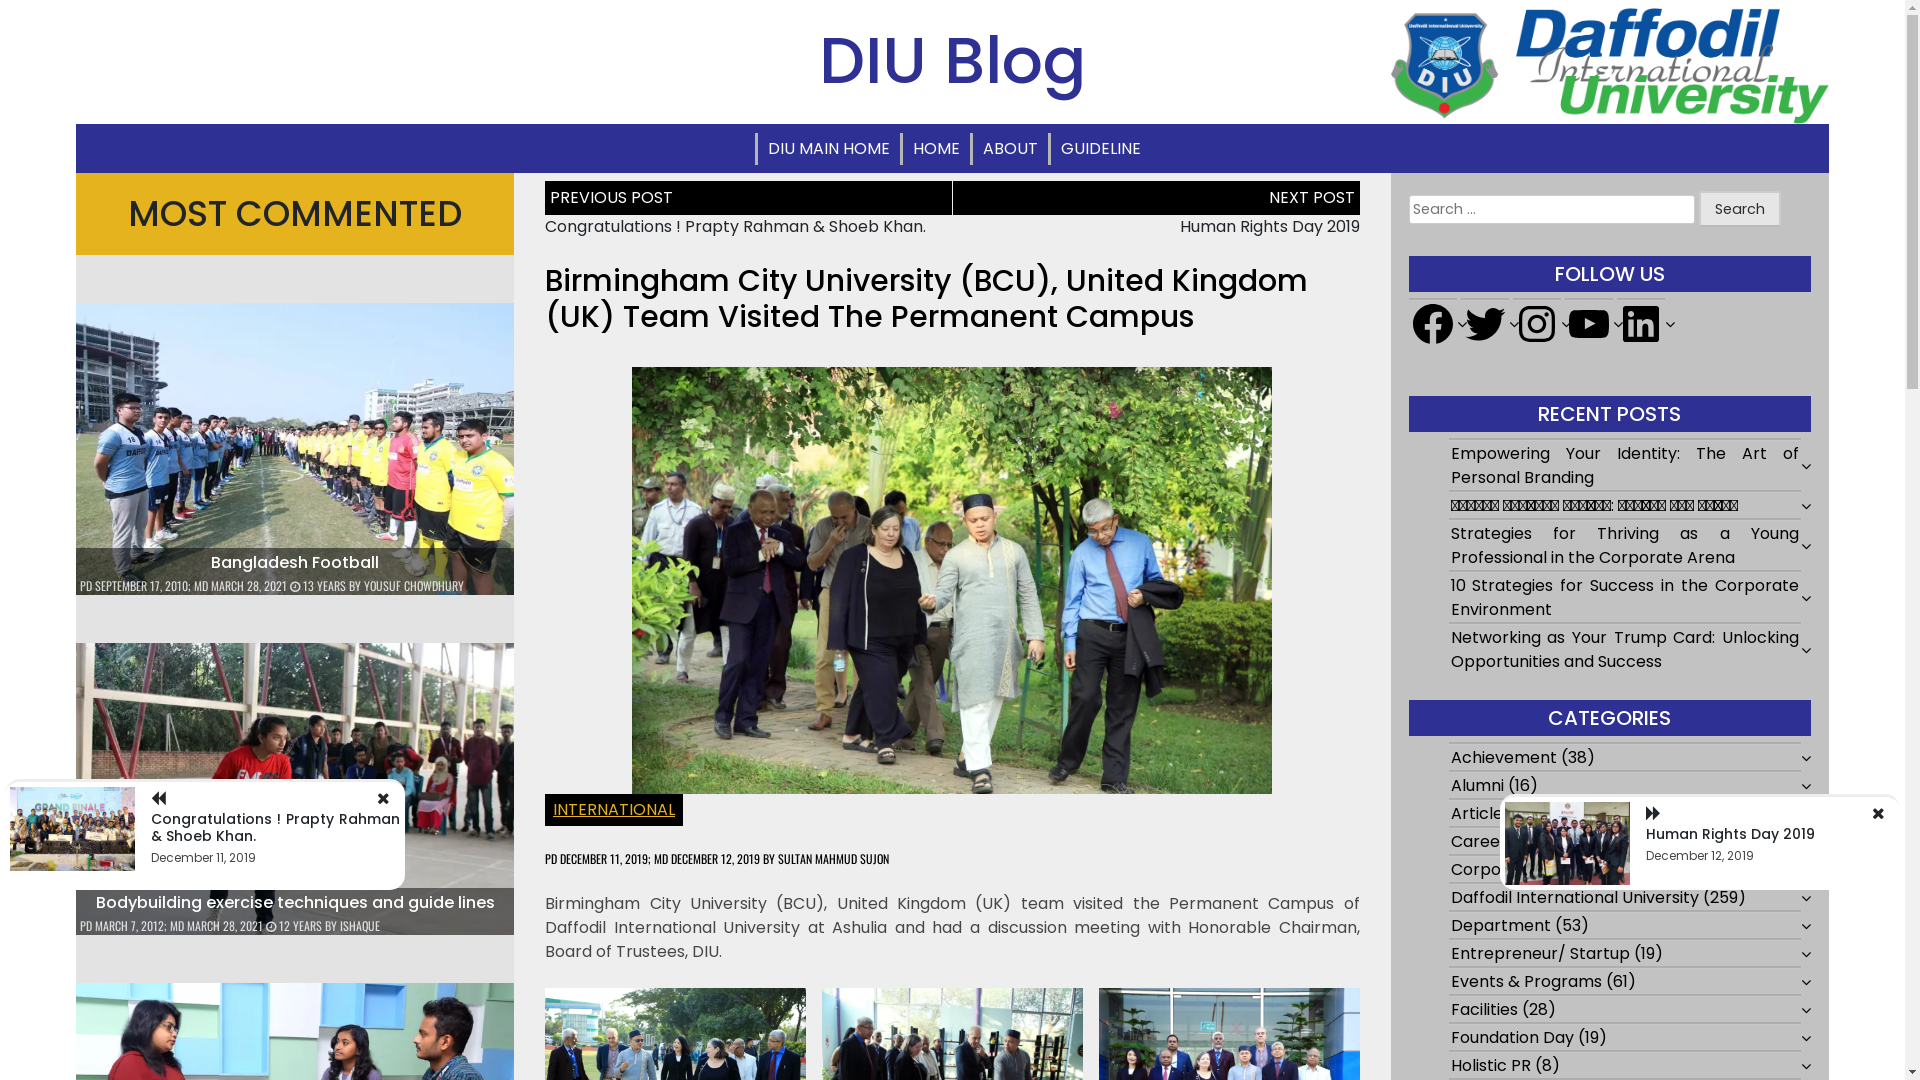 The width and height of the screenshot is (1920, 1080). Describe the element at coordinates (1484, 1010) in the screenshot. I see `Facilities` at that location.